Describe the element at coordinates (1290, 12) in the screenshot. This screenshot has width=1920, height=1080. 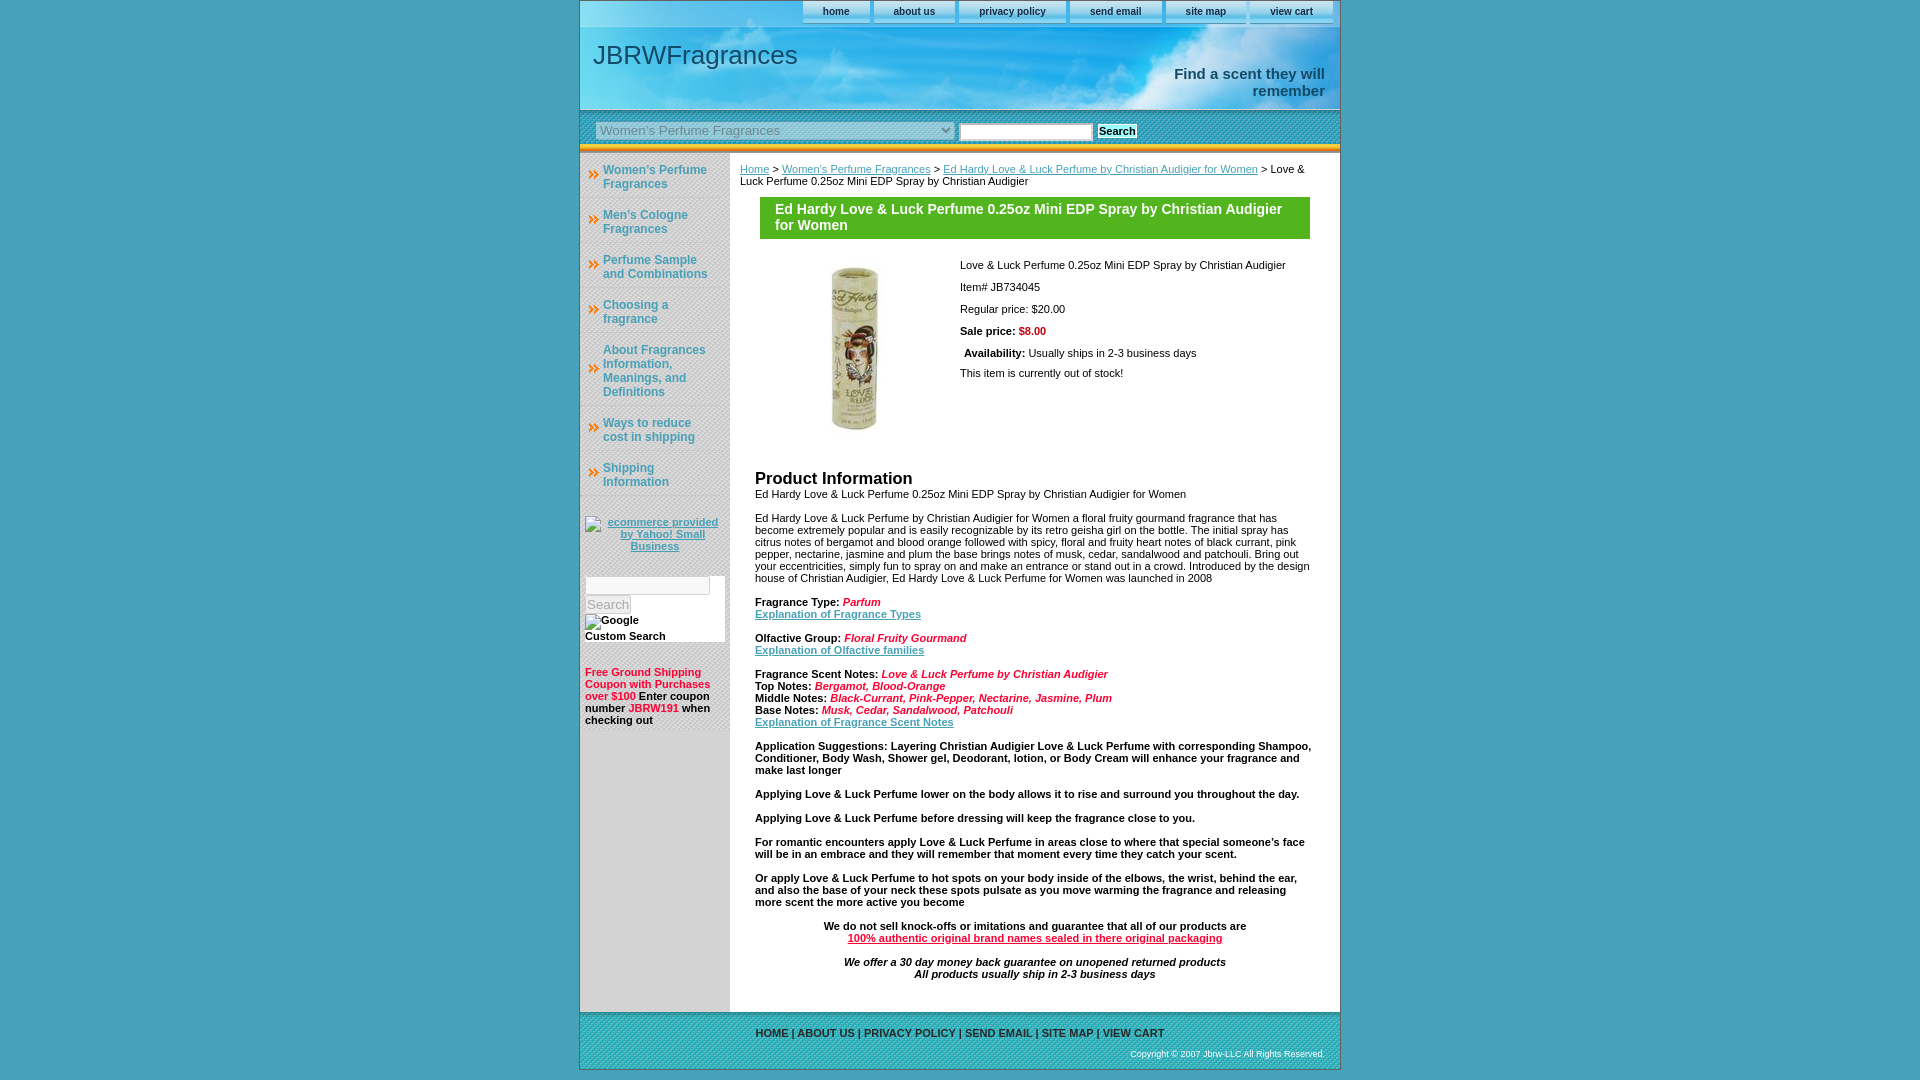
I see `view cart` at that location.